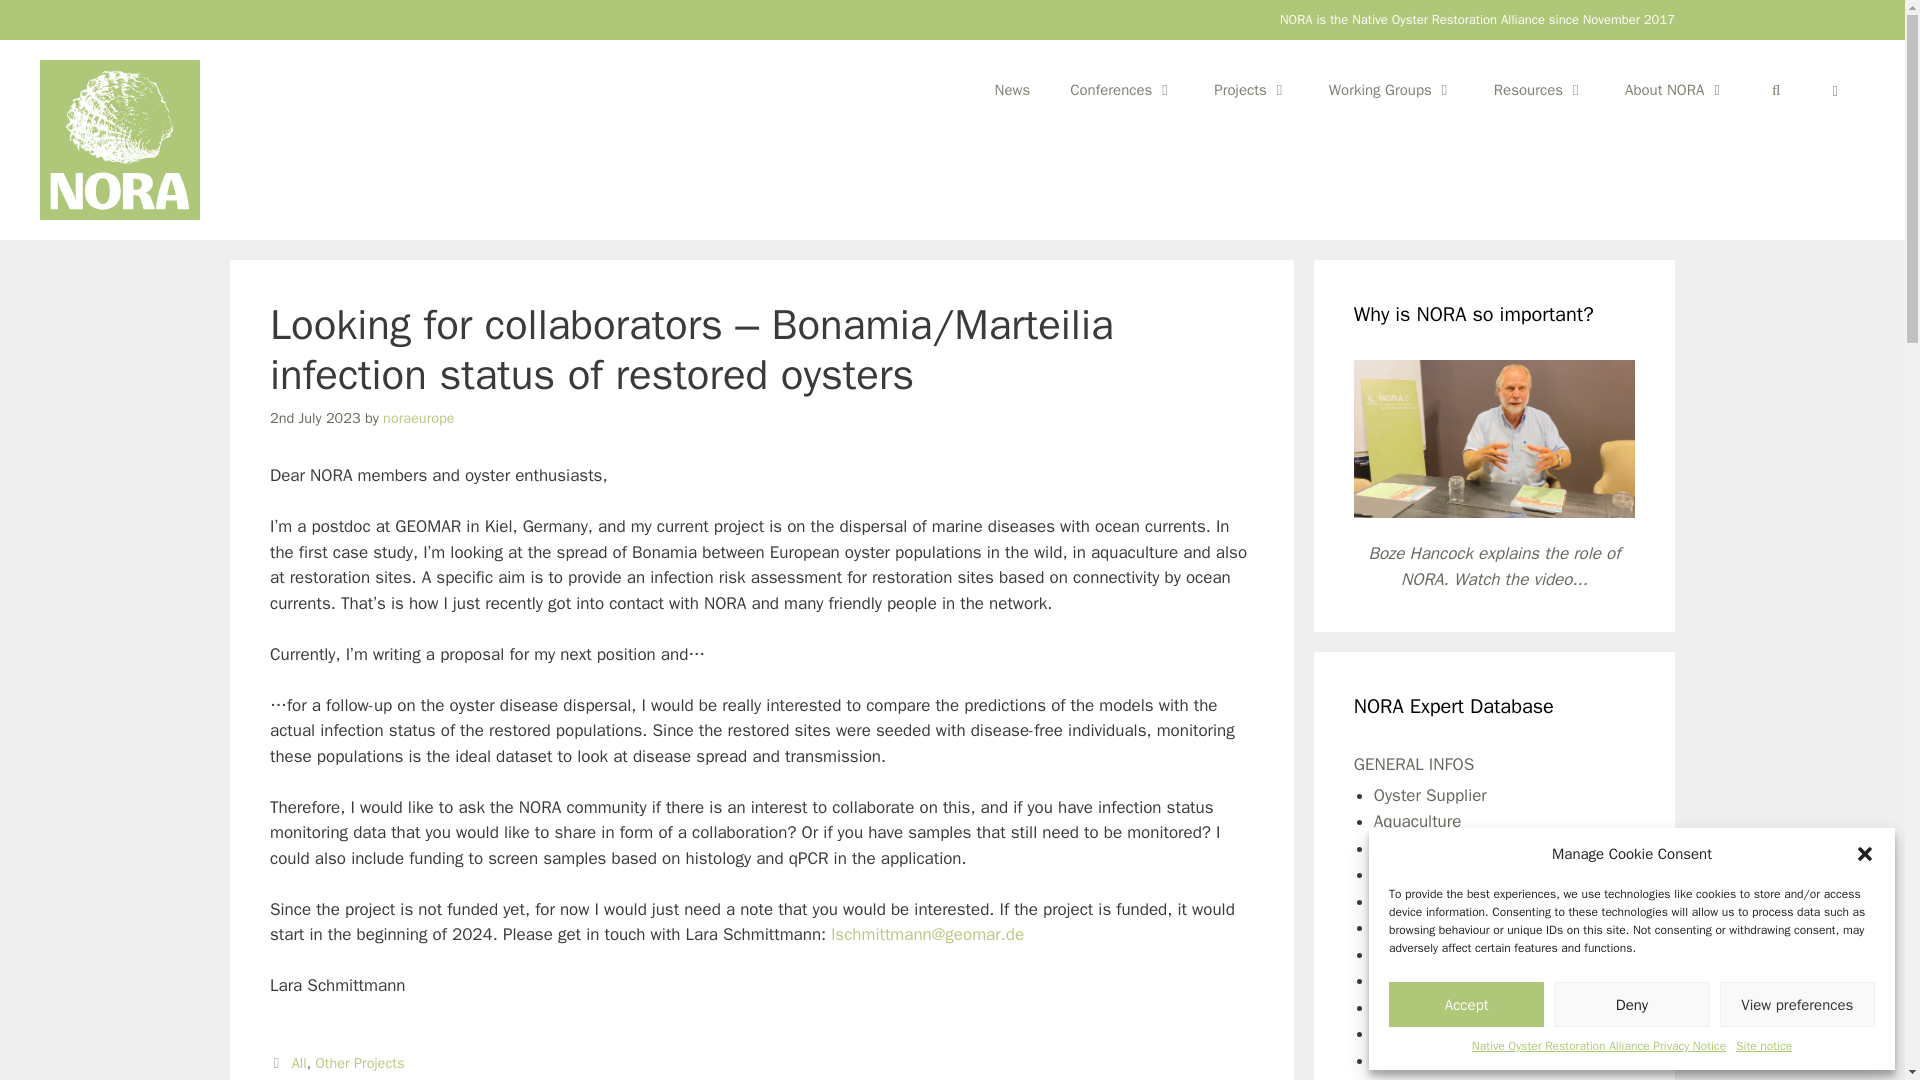 This screenshot has width=1920, height=1080. Describe the element at coordinates (1630, 1004) in the screenshot. I see `Deny` at that location.